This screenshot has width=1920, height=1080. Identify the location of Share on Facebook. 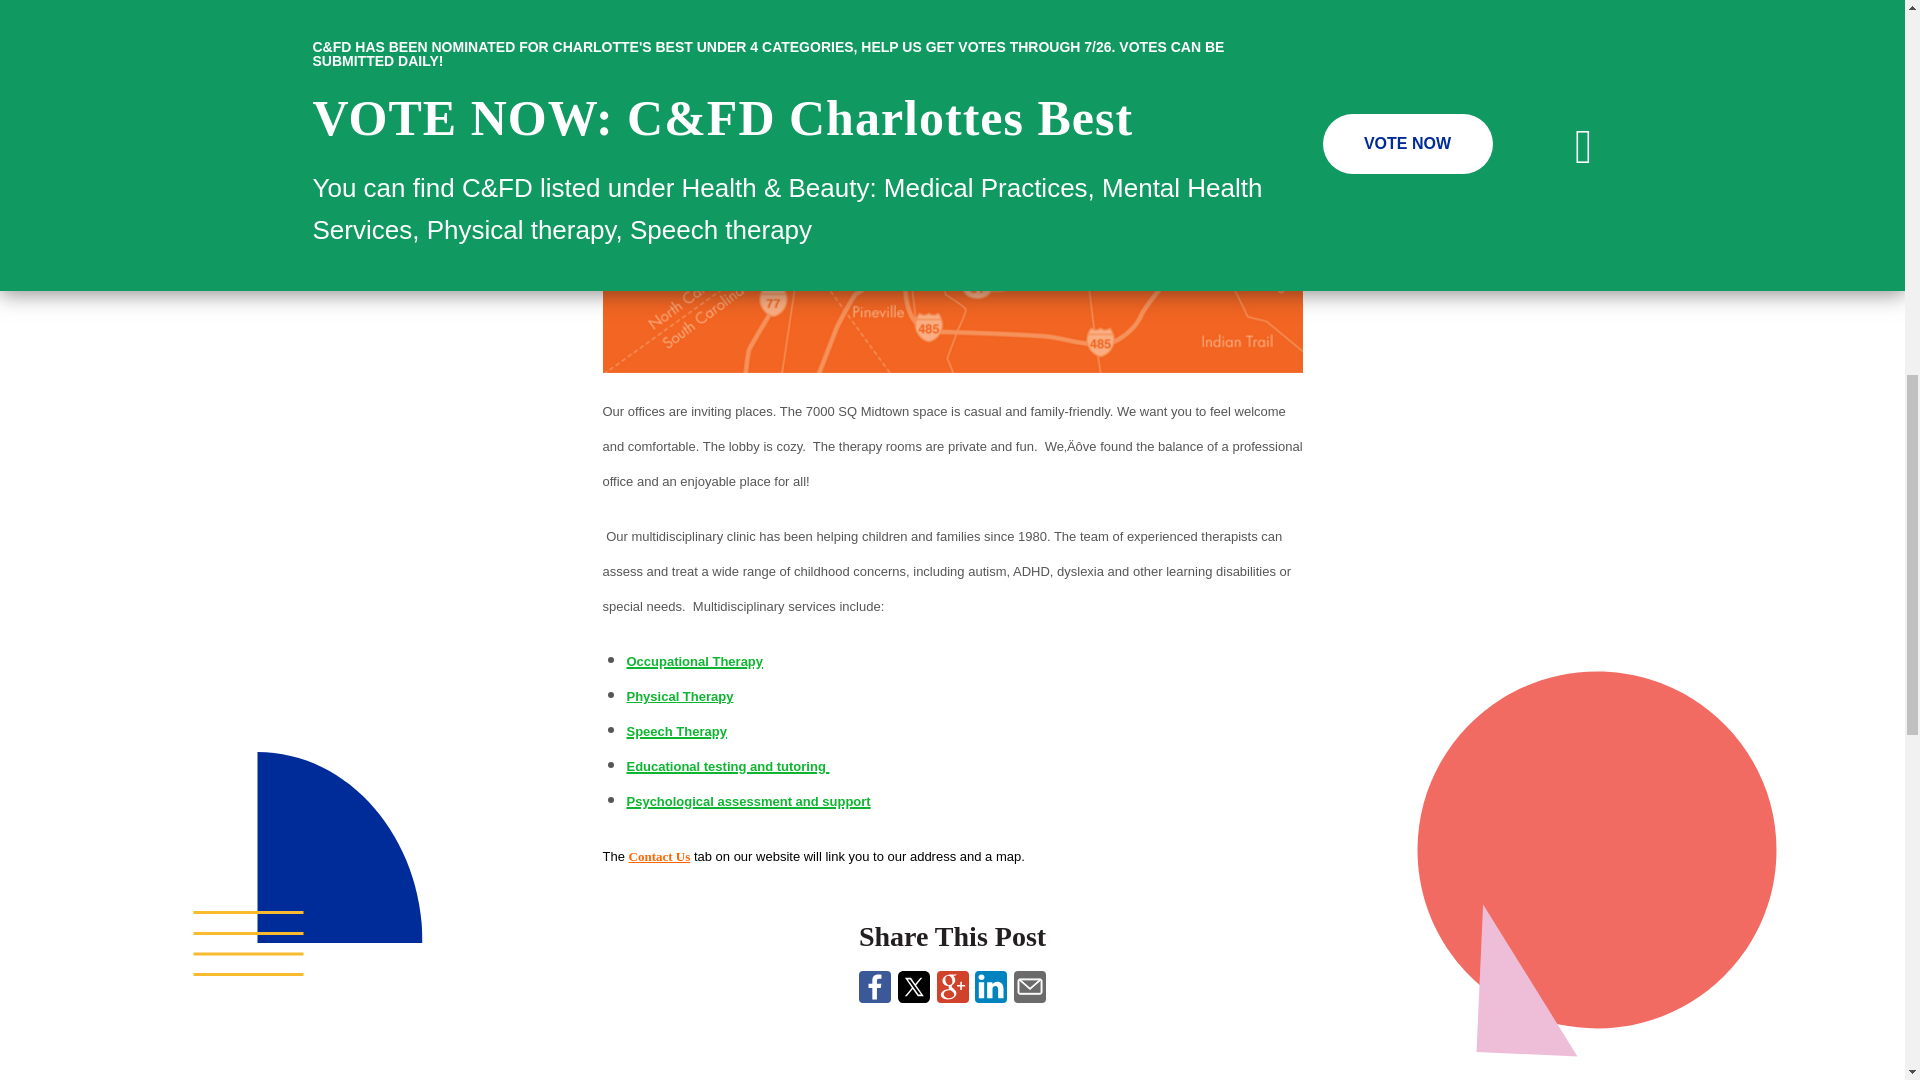
(874, 994).